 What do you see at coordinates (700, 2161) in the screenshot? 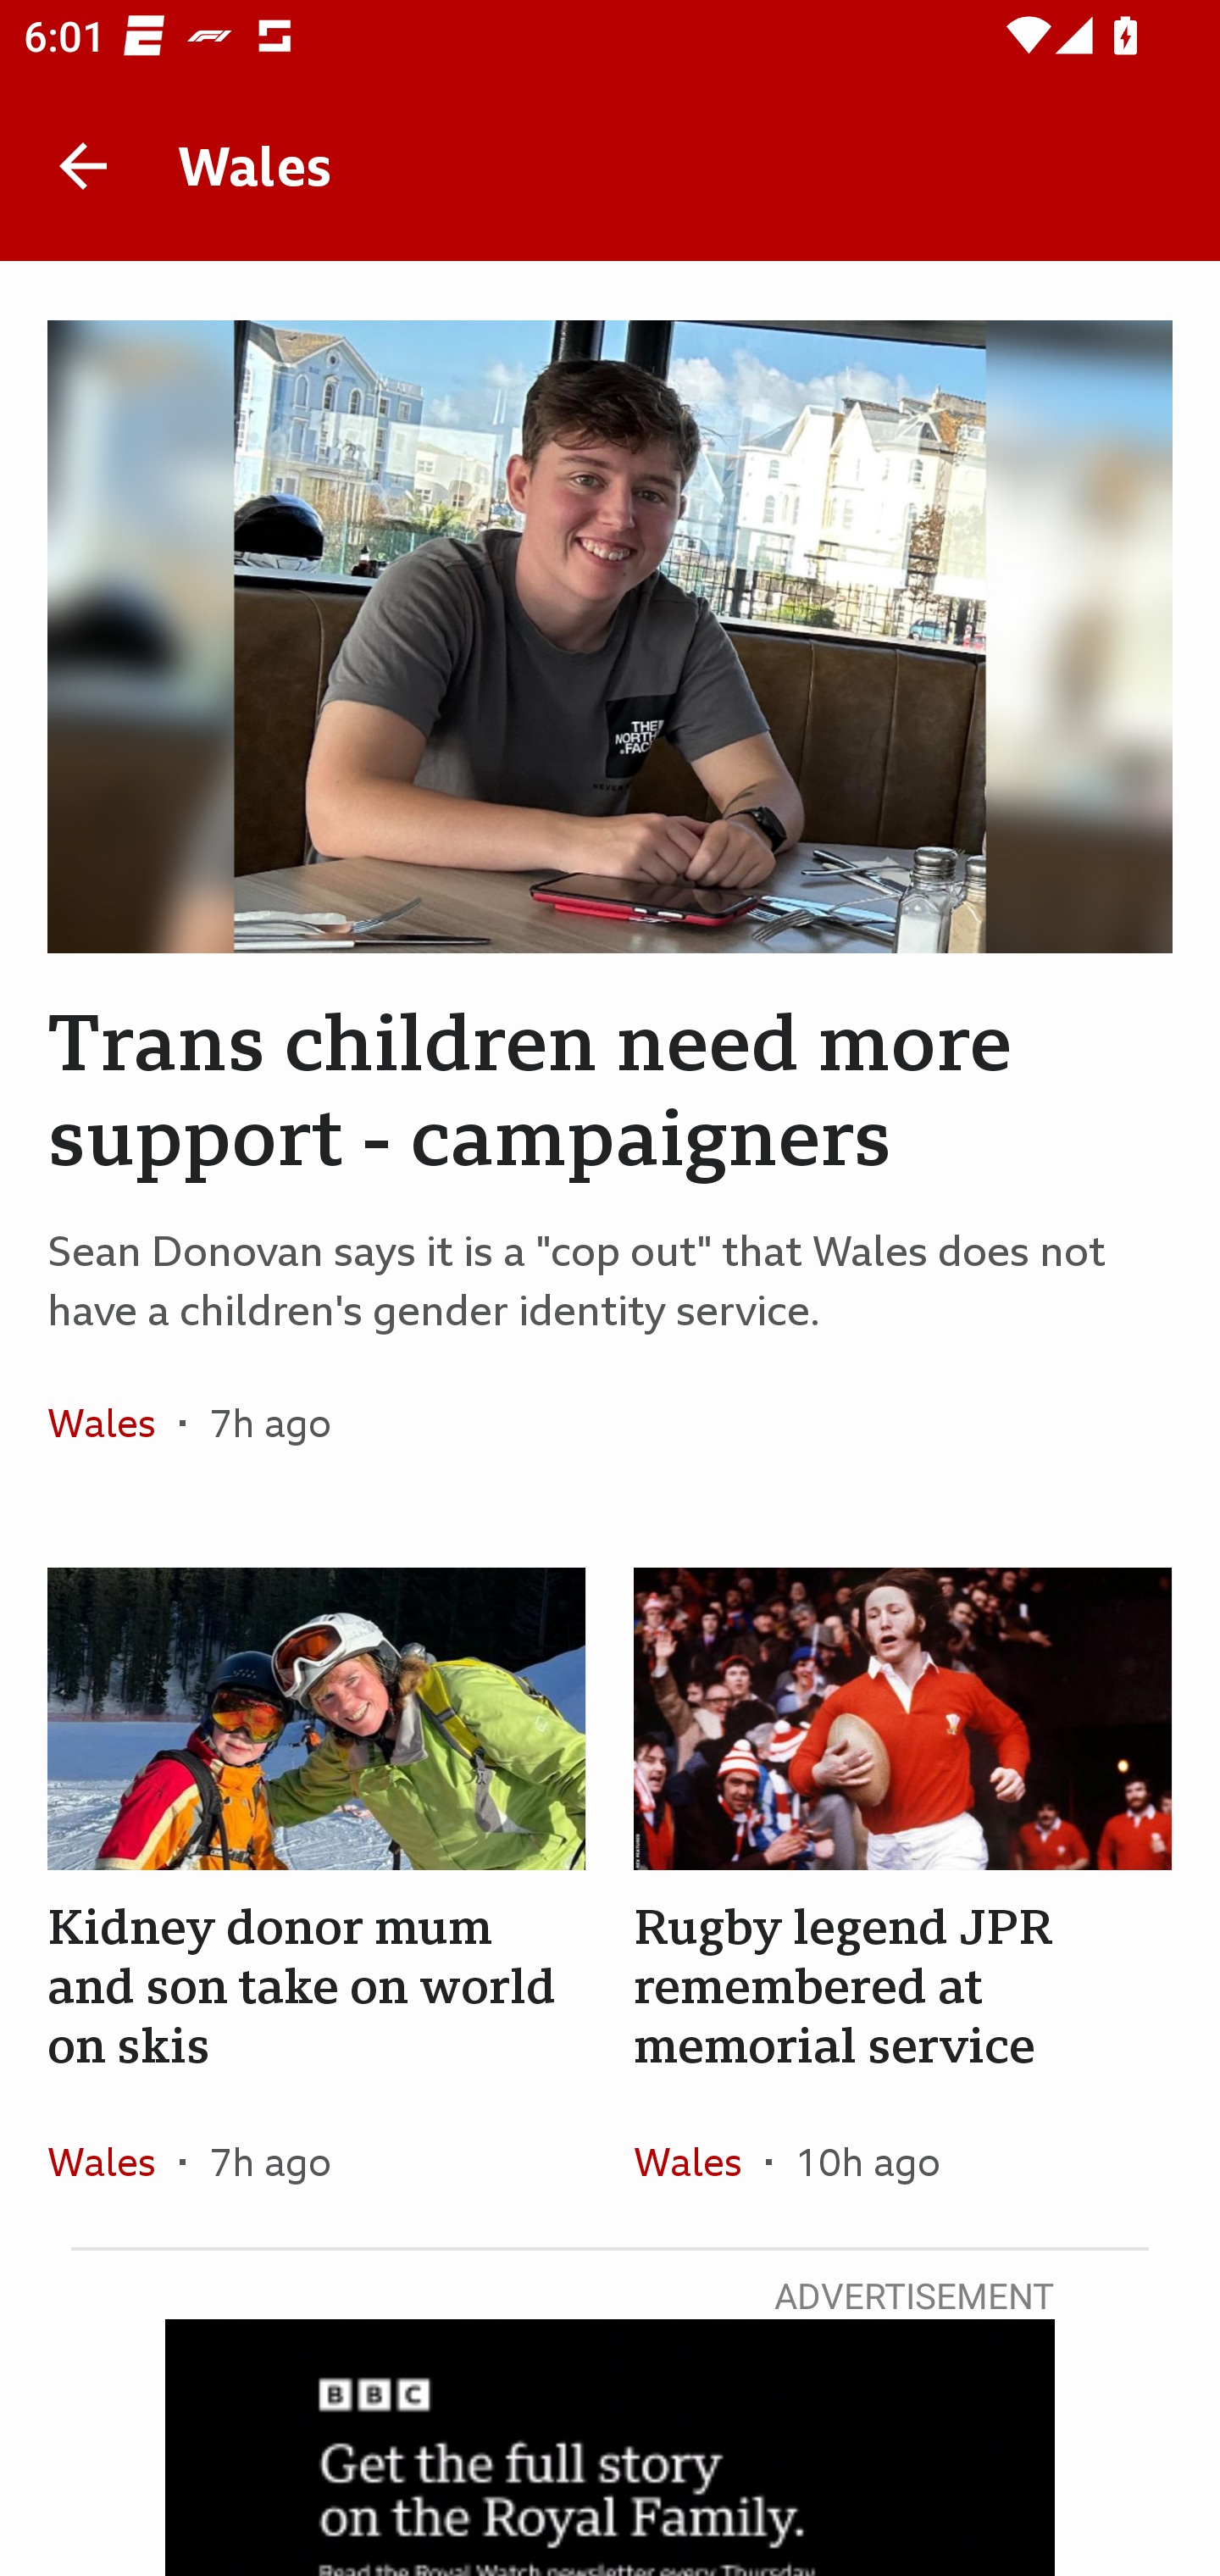
I see `Wales In the section Wales` at bounding box center [700, 2161].